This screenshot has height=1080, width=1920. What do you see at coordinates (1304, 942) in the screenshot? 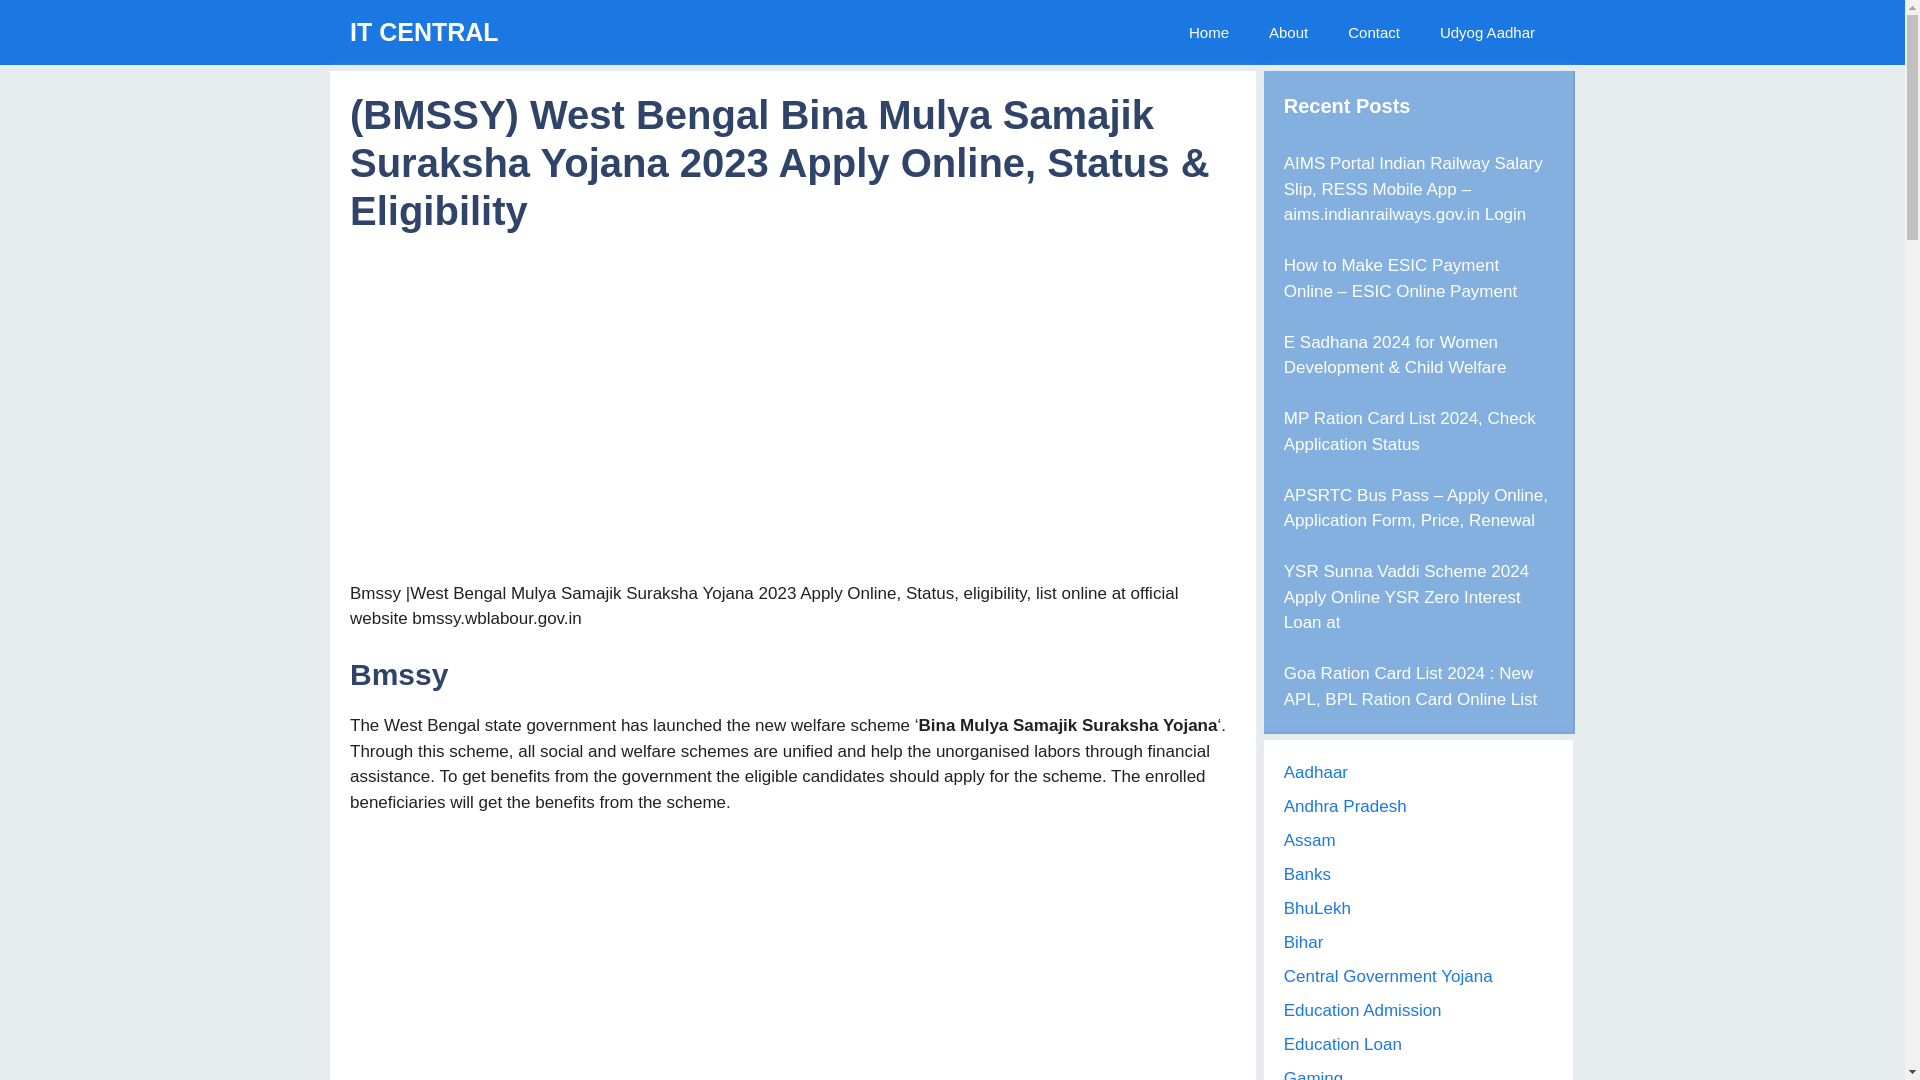
I see `Bihar` at bounding box center [1304, 942].